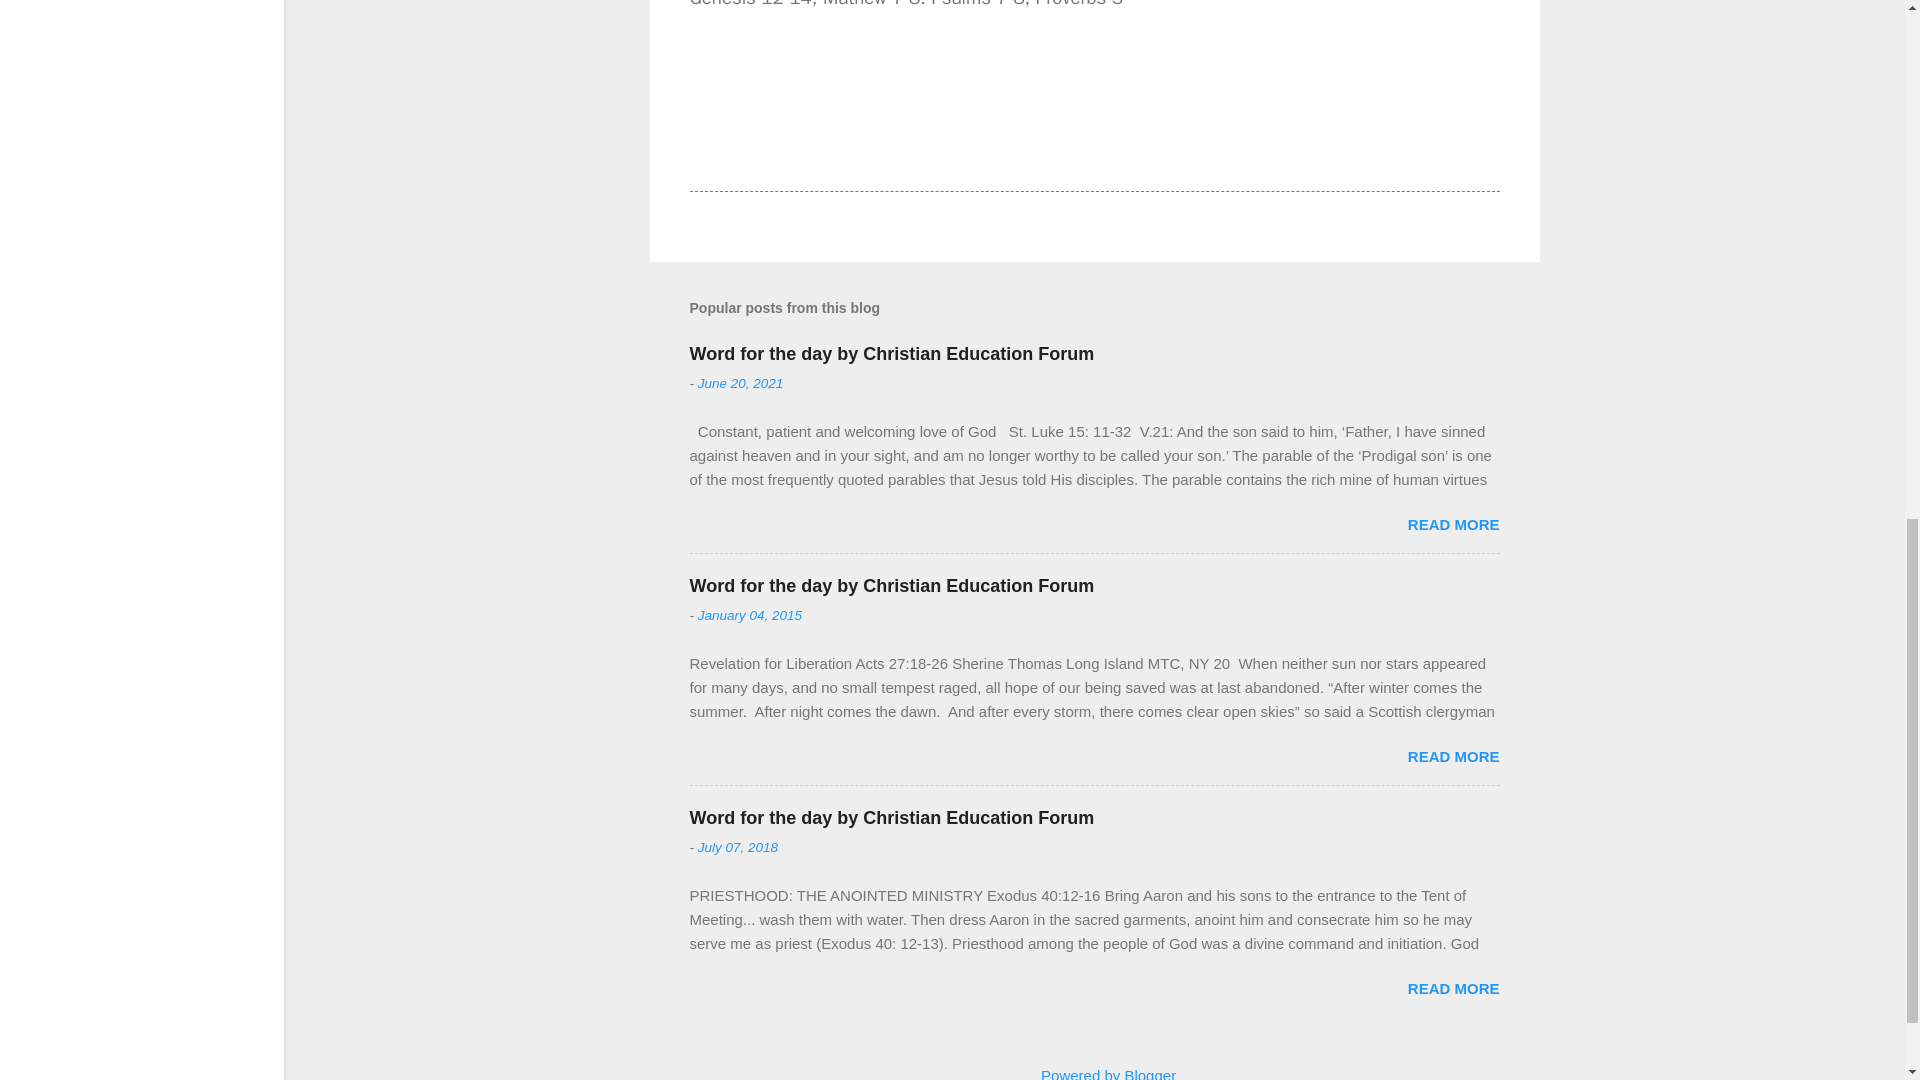 The image size is (1920, 1080). What do you see at coordinates (740, 382) in the screenshot?
I see `June 20, 2021` at bounding box center [740, 382].